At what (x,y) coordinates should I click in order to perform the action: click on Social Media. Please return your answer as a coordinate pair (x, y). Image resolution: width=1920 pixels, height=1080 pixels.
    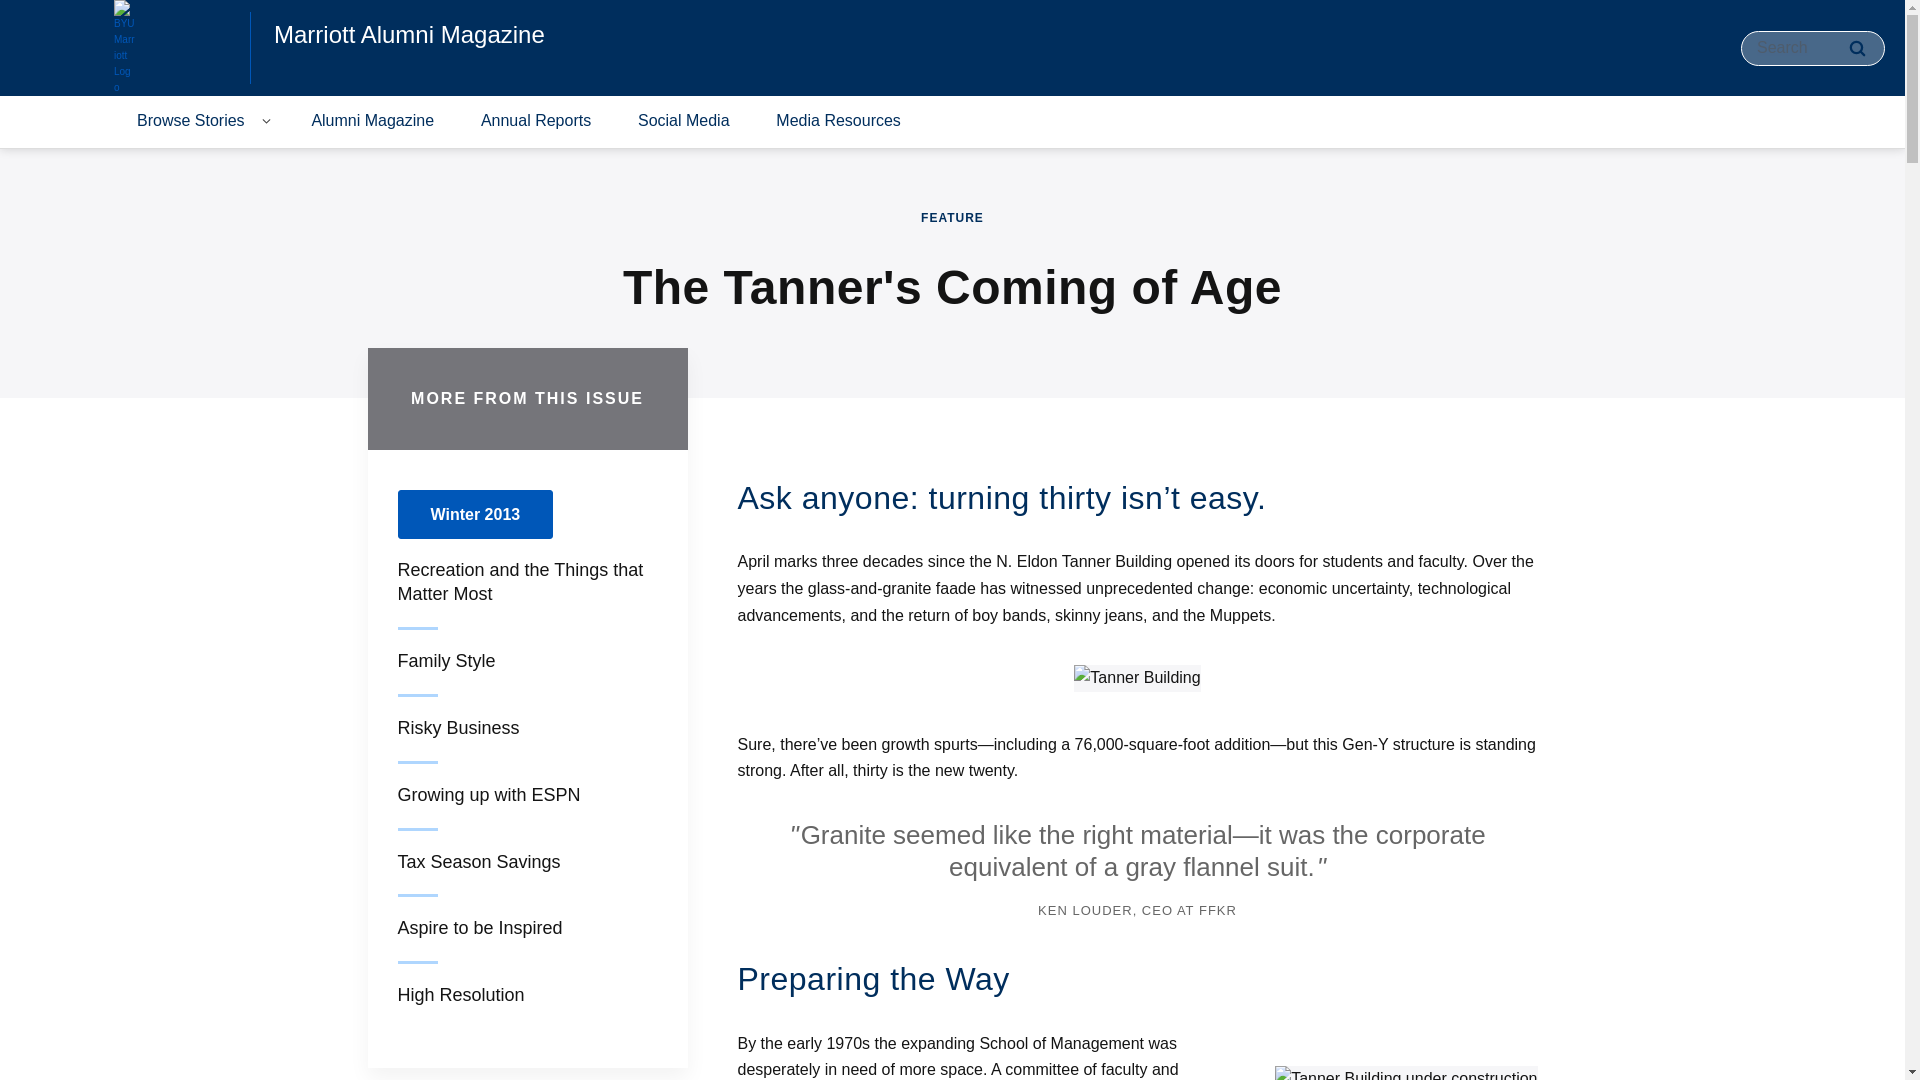
    Looking at the image, I should click on (684, 122).